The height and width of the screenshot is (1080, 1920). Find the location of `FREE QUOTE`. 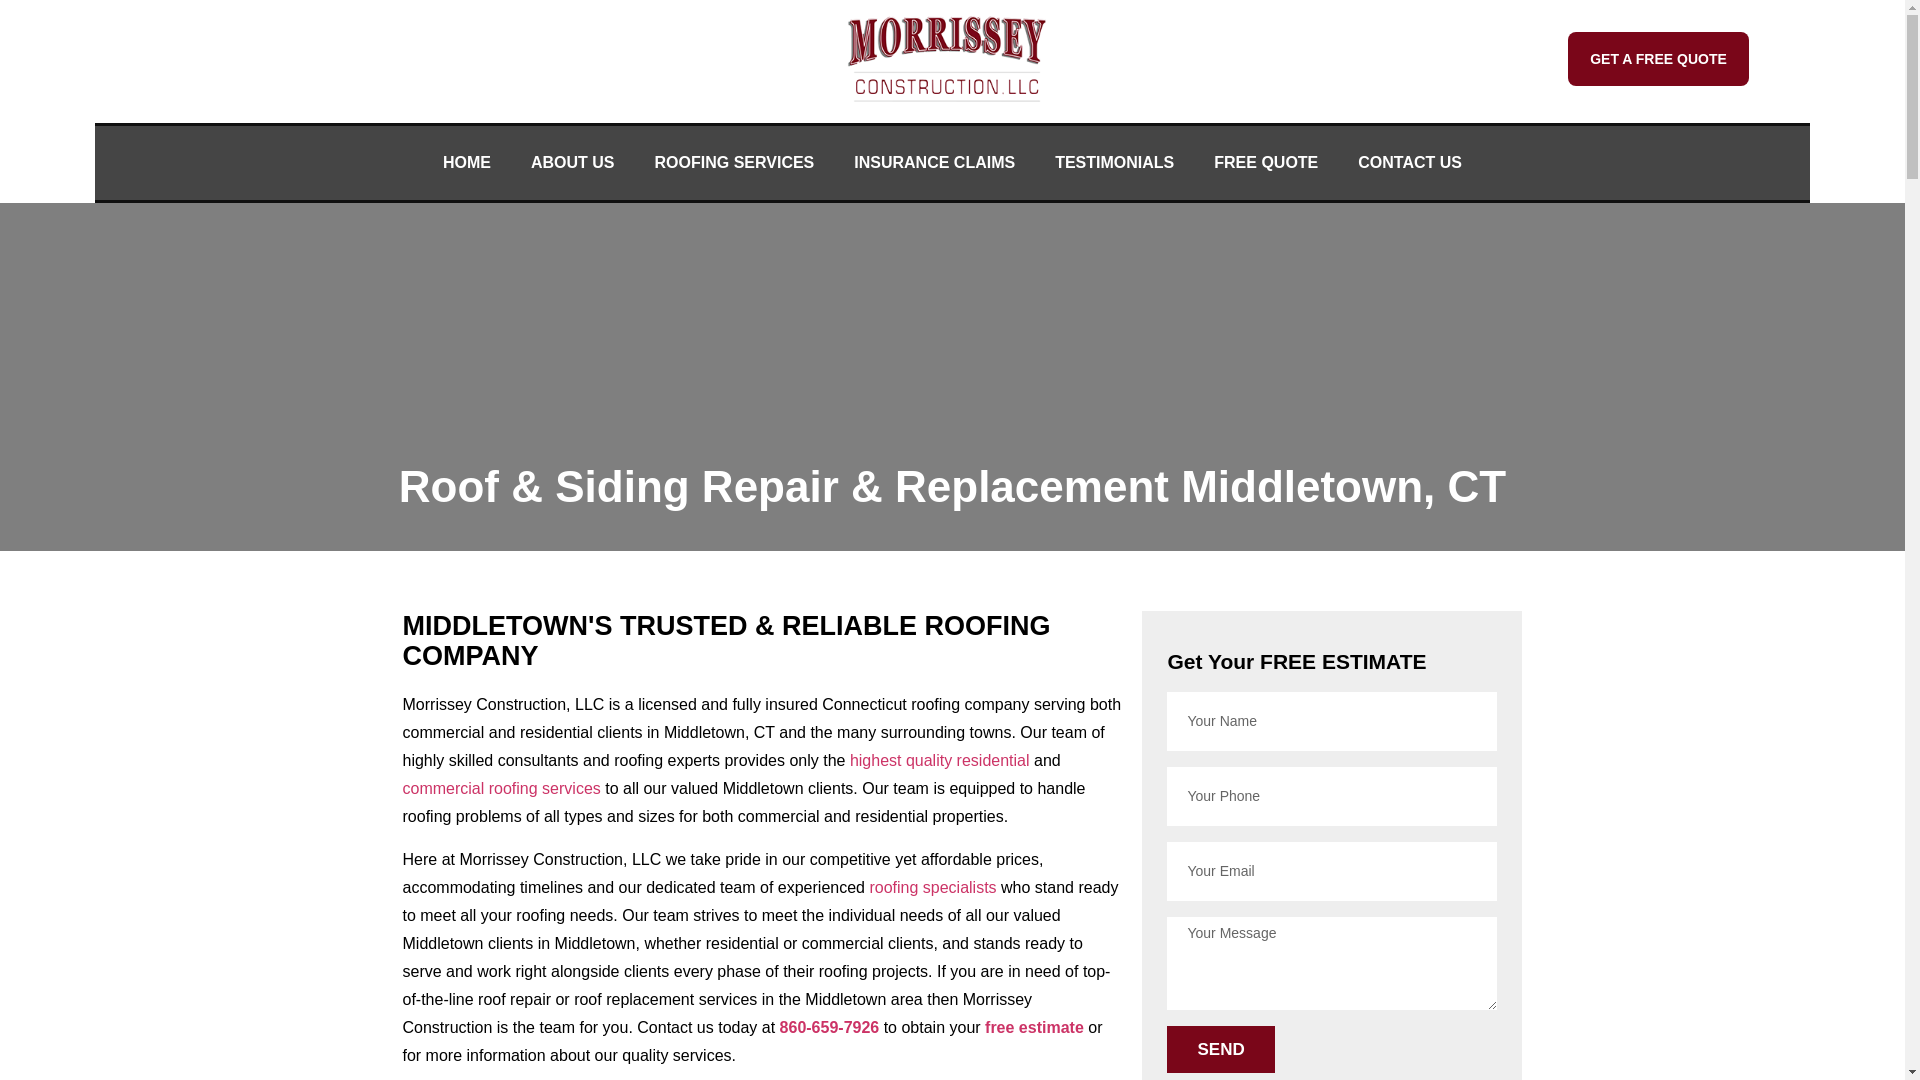

FREE QUOTE is located at coordinates (1266, 163).